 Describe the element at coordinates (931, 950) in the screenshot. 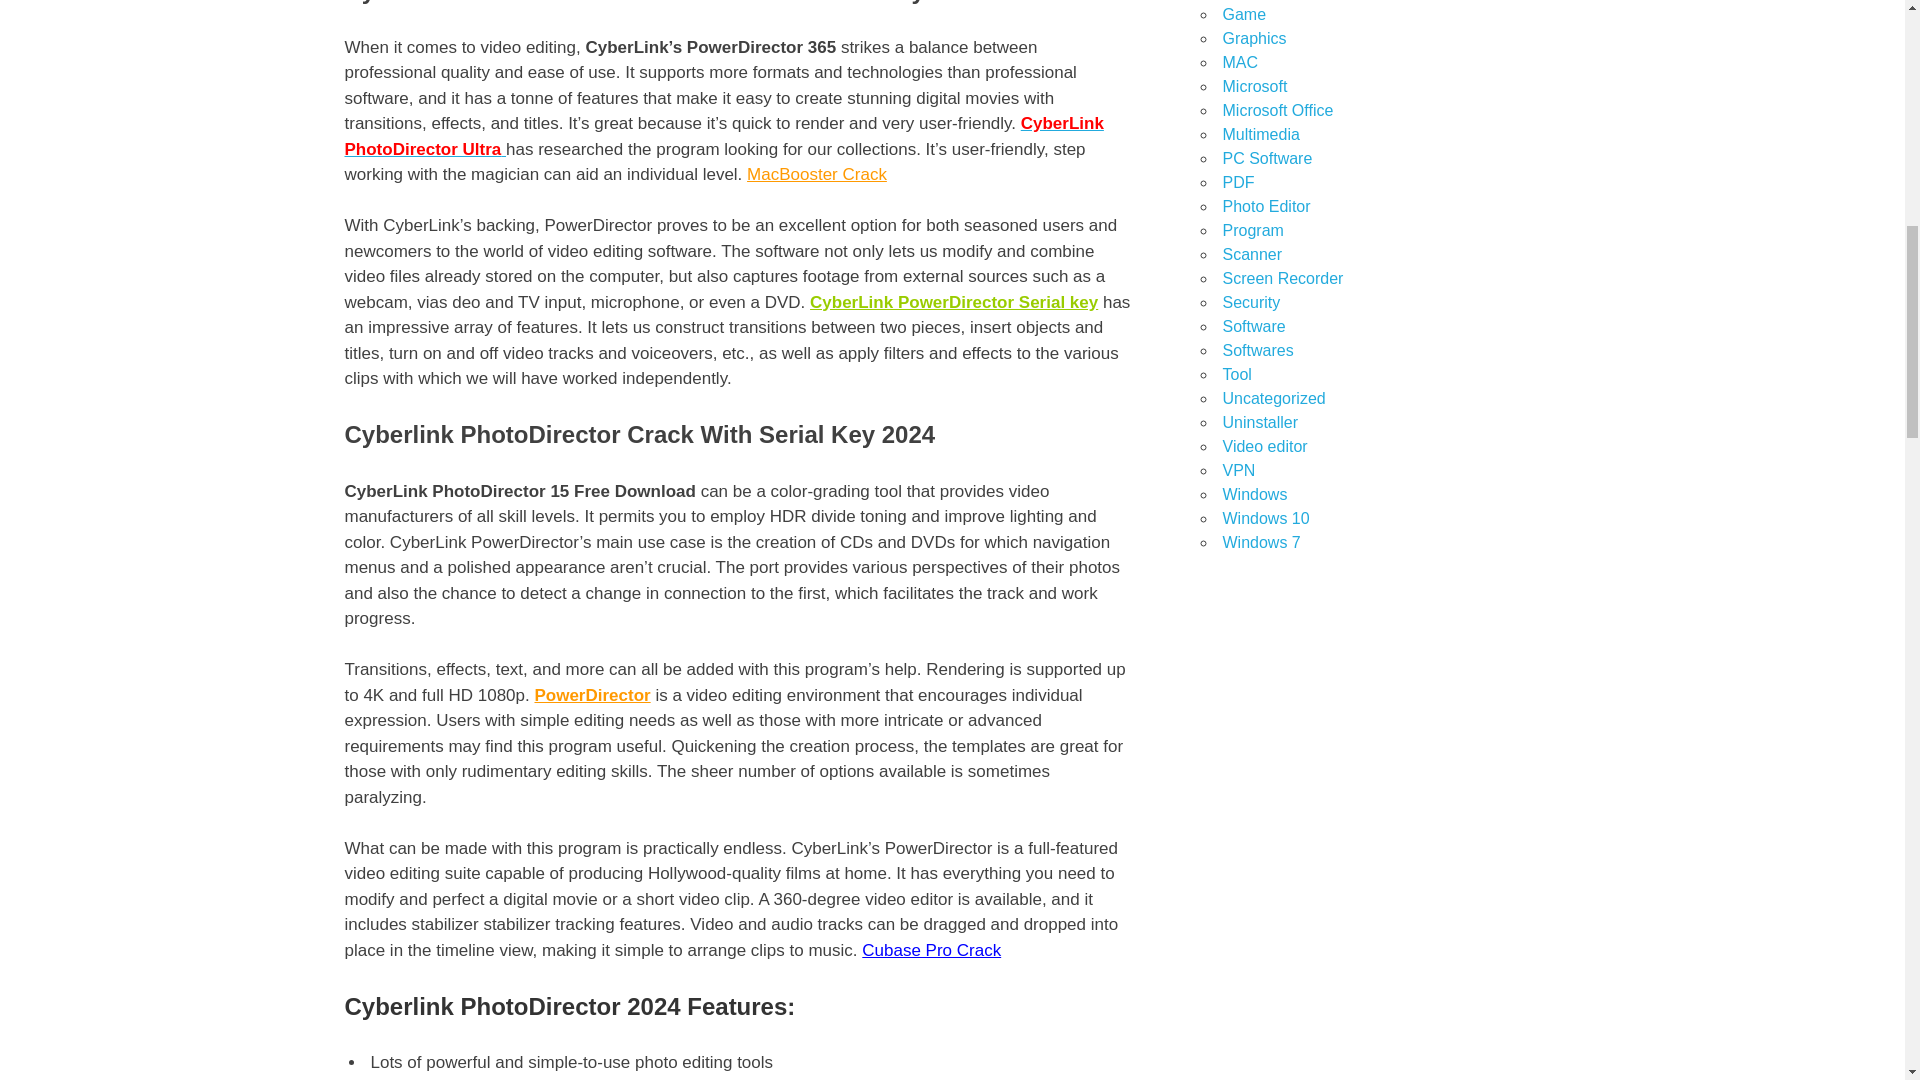

I see `Cubase Pro Crack` at that location.